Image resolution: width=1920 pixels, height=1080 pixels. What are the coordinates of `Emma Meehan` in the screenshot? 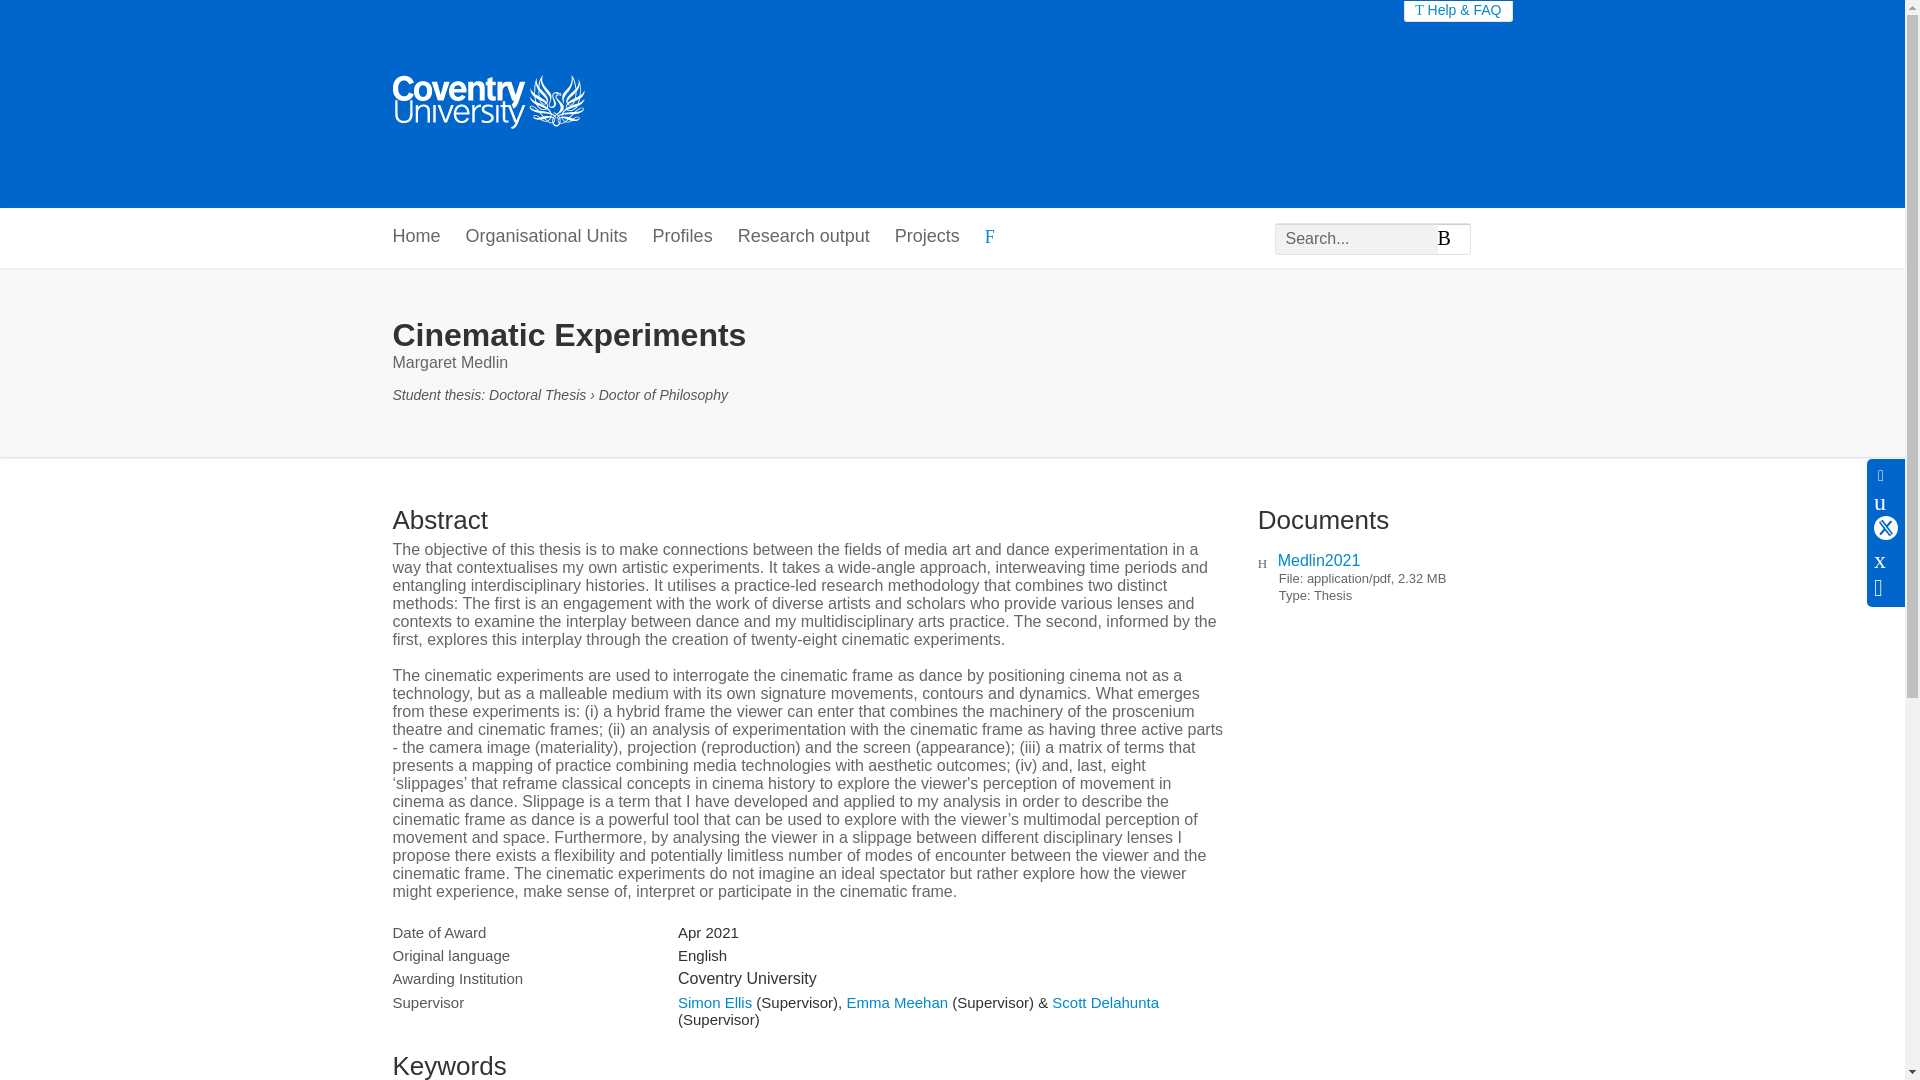 It's located at (897, 1002).